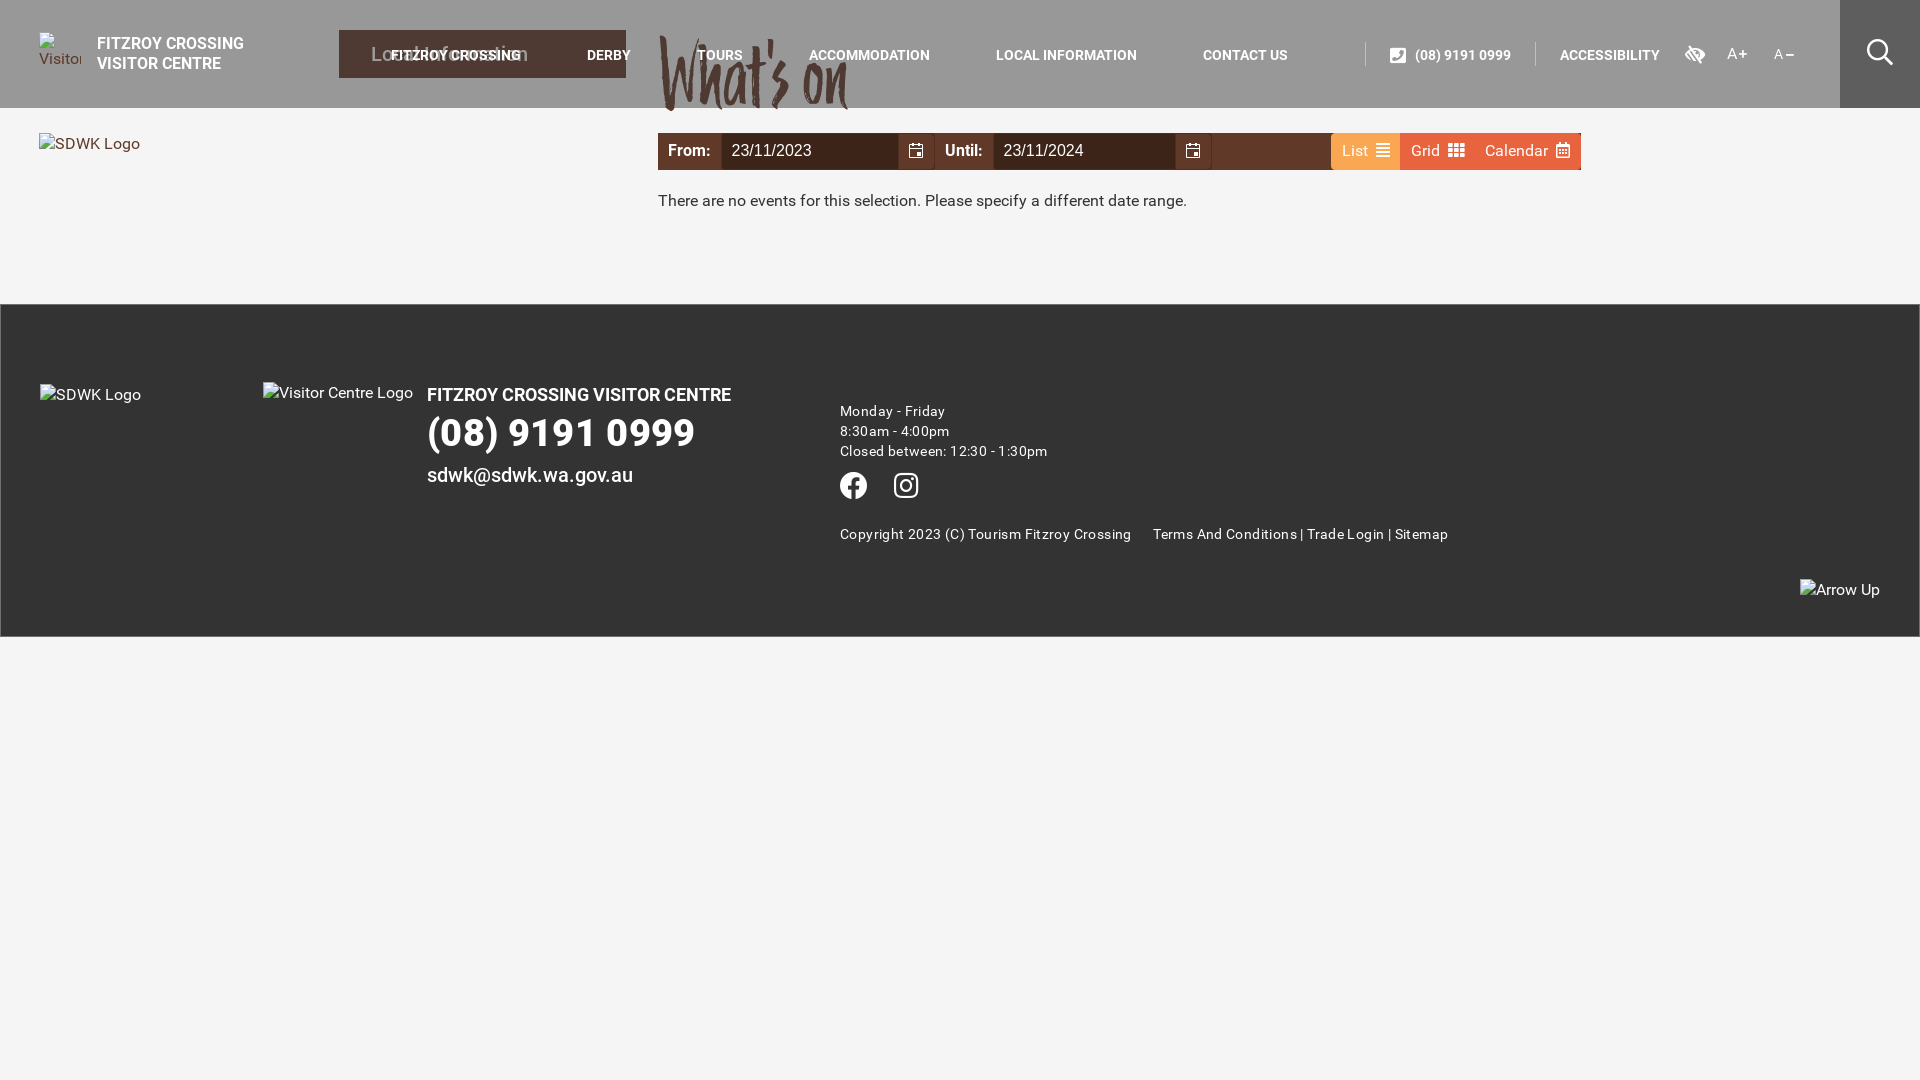  Describe the element at coordinates (1066, 55) in the screenshot. I see `LOCAL INFORMATION` at that location.